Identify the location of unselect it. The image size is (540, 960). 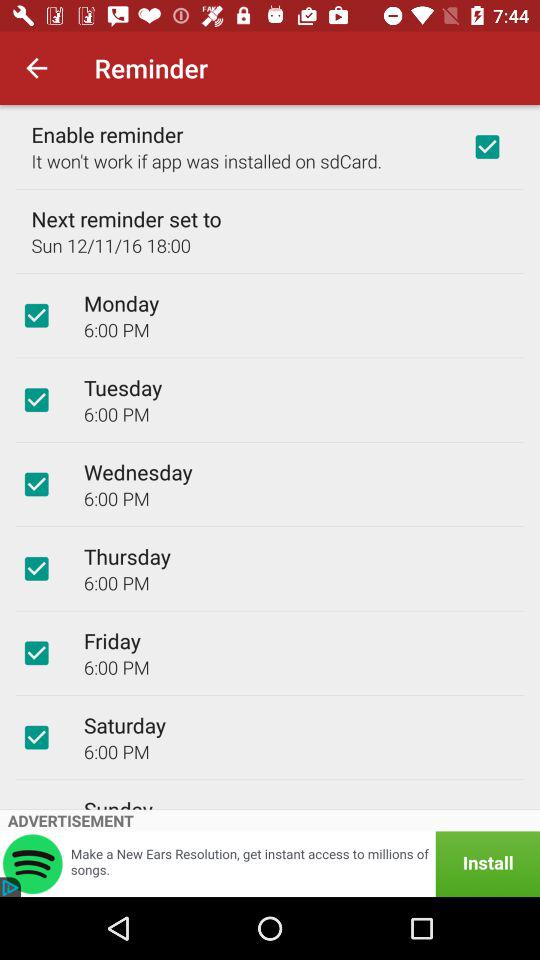
(36, 400).